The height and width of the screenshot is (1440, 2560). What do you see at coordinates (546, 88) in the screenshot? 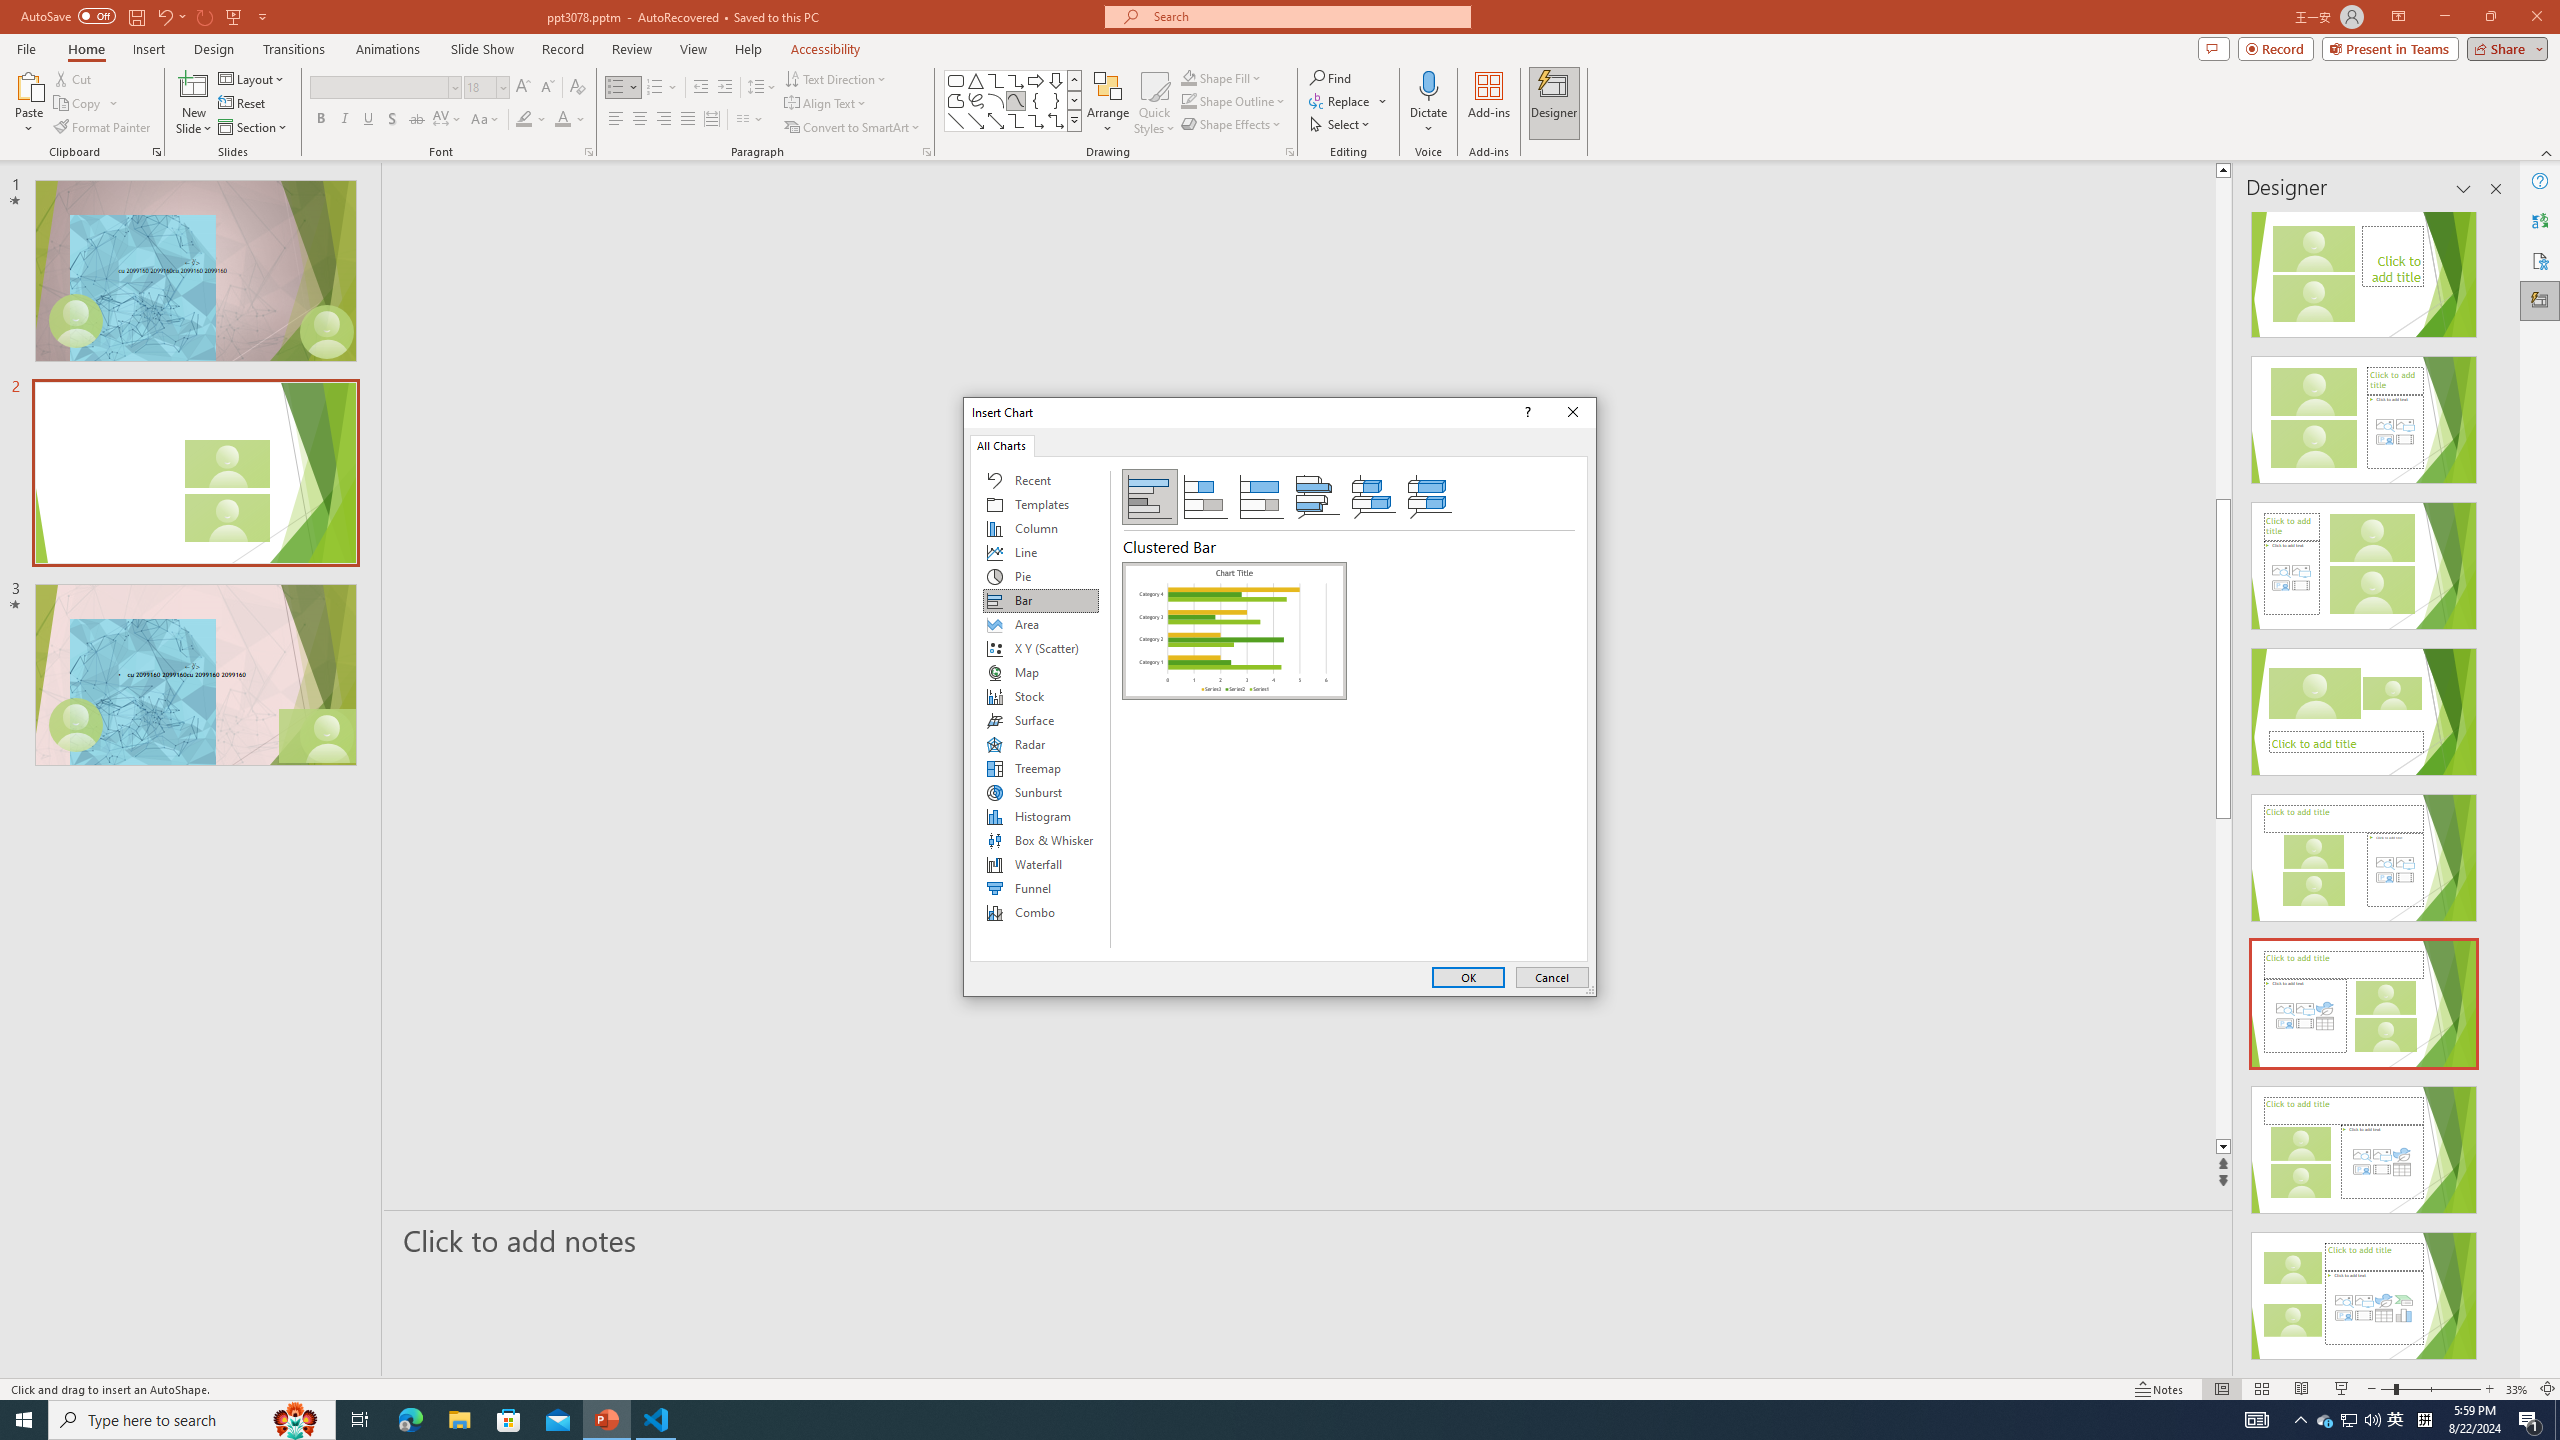
I see `Decrease Font Size` at bounding box center [546, 88].